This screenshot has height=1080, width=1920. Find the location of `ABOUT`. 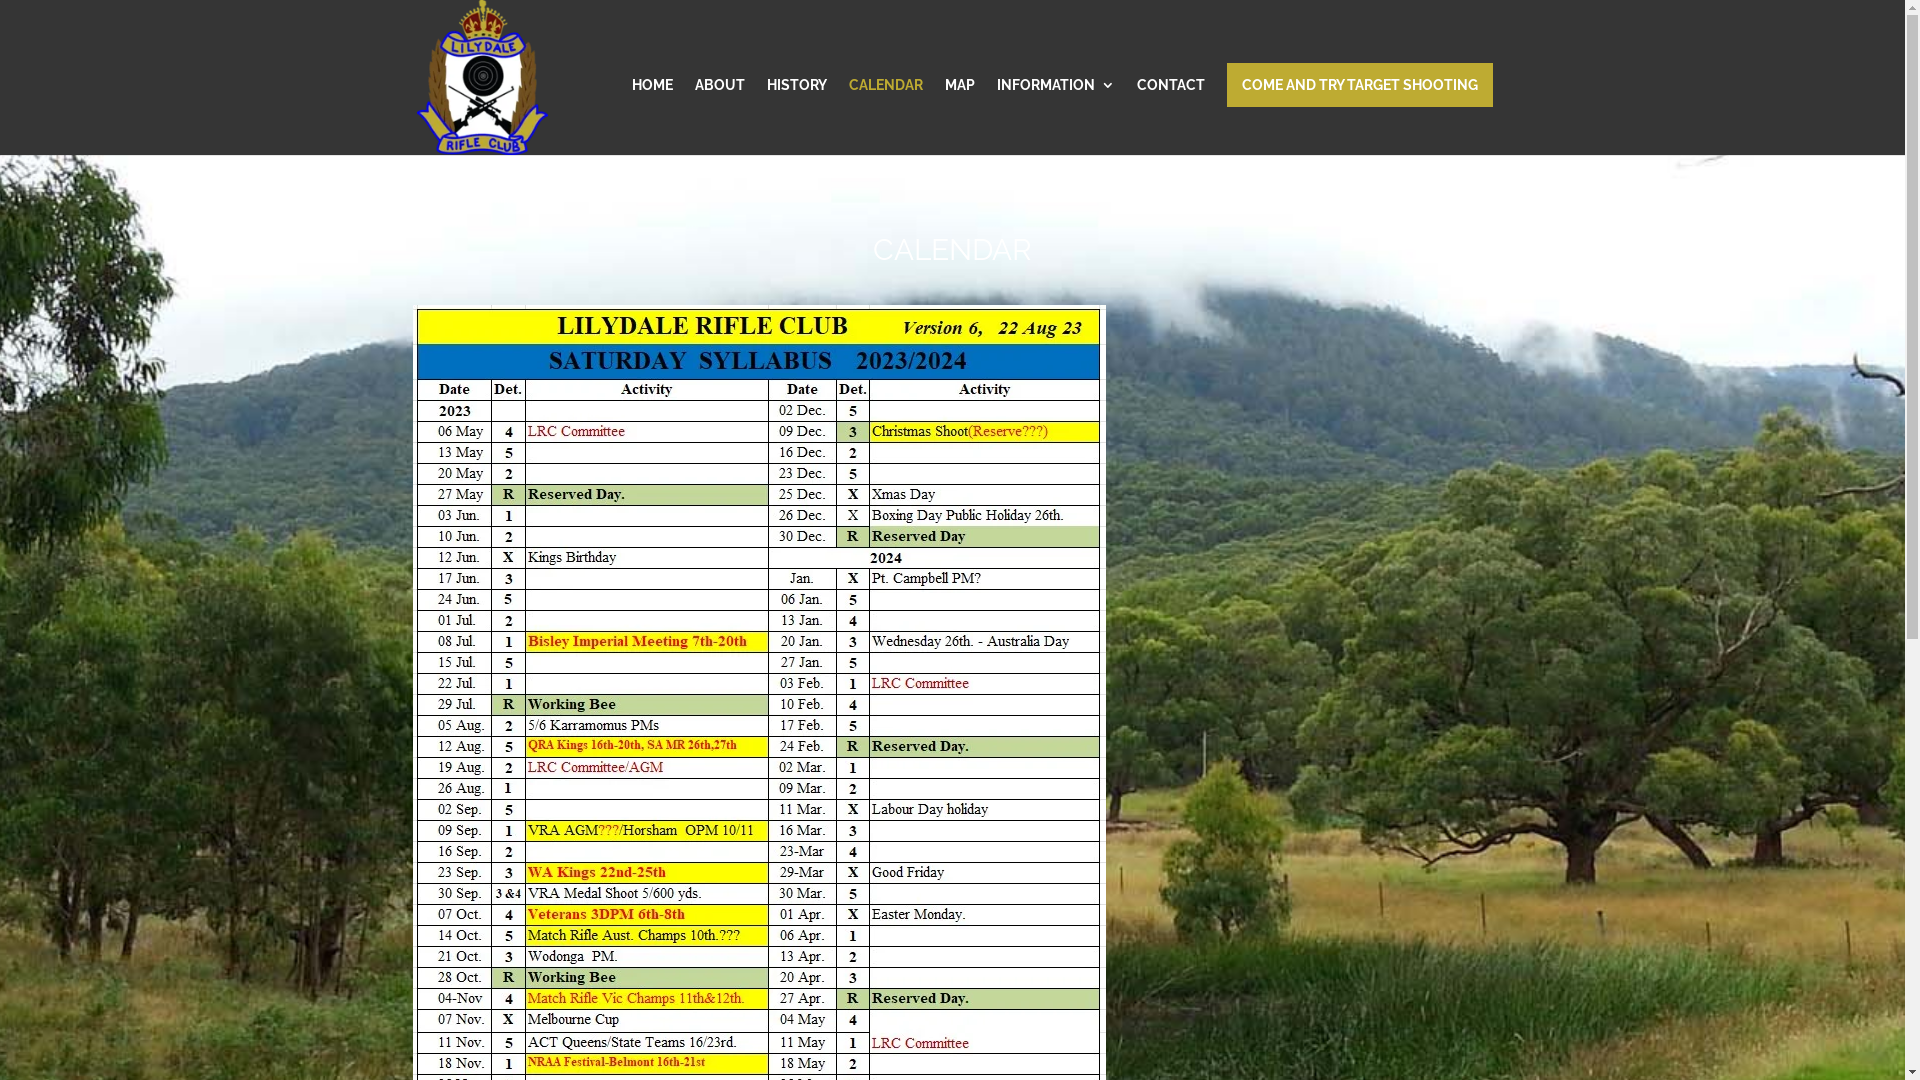

ABOUT is located at coordinates (719, 116).